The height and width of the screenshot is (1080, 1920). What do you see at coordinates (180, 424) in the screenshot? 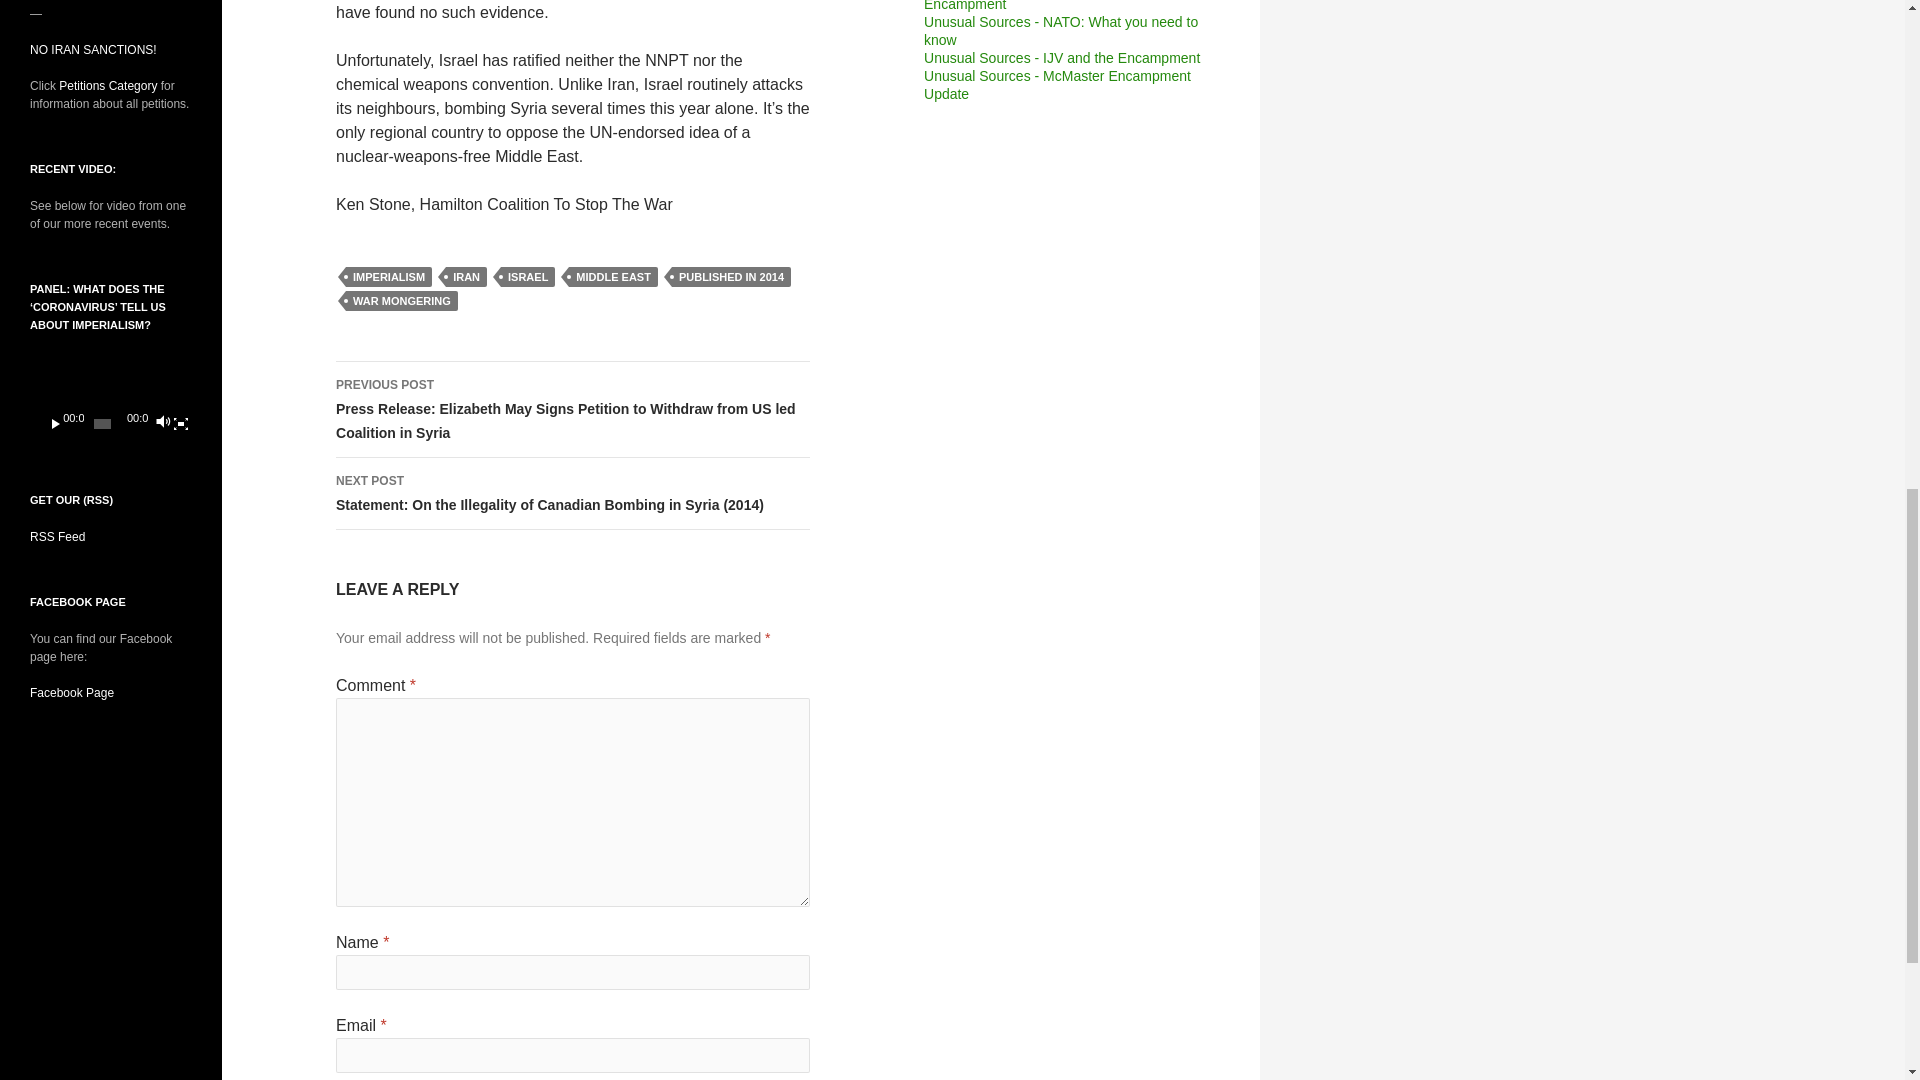
I see `Fullscreen` at bounding box center [180, 424].